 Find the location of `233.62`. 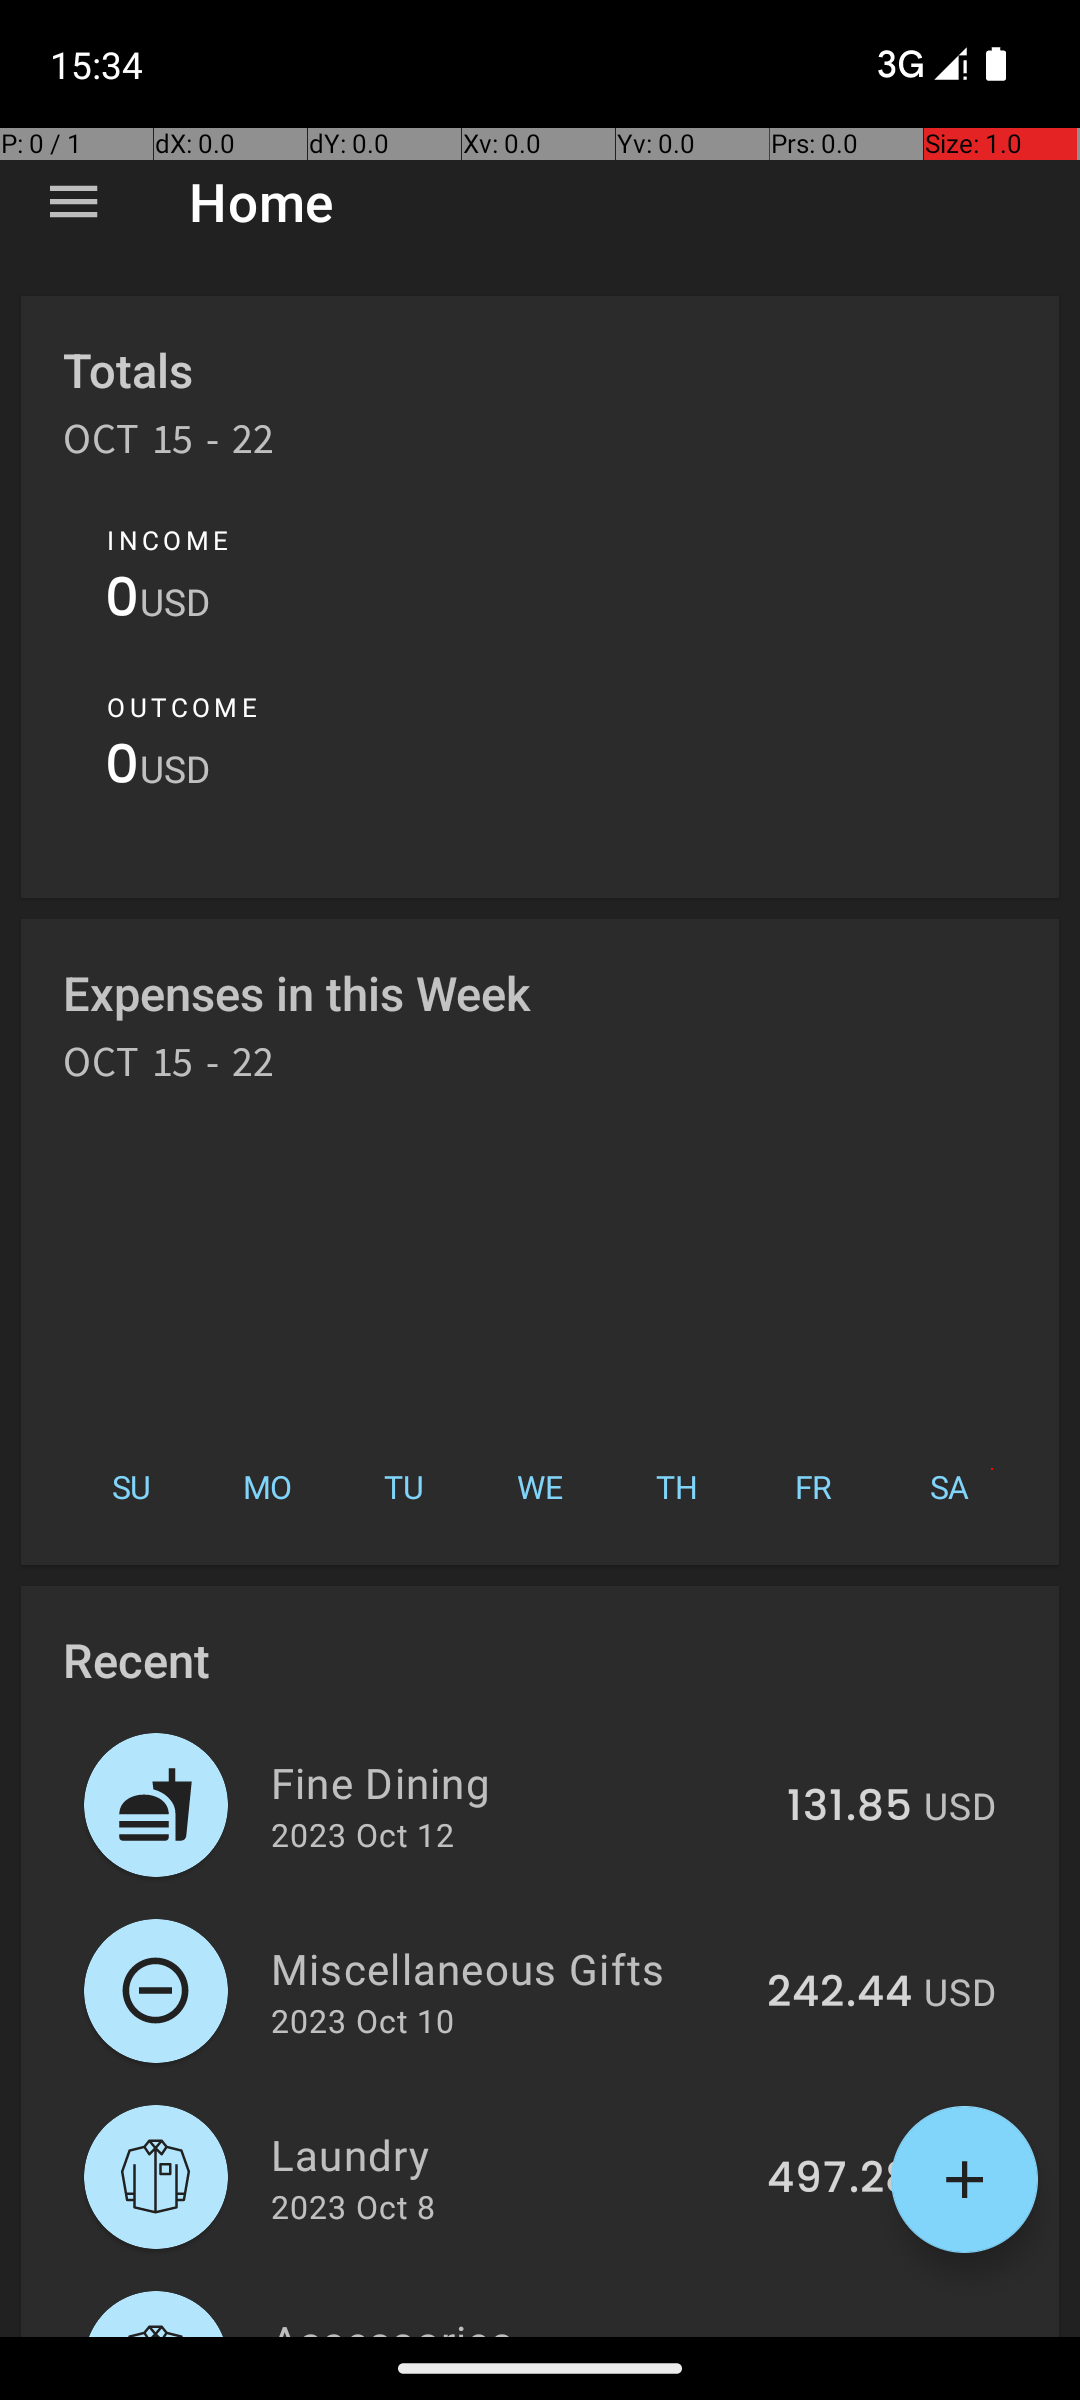

233.62 is located at coordinates (841, 2334).